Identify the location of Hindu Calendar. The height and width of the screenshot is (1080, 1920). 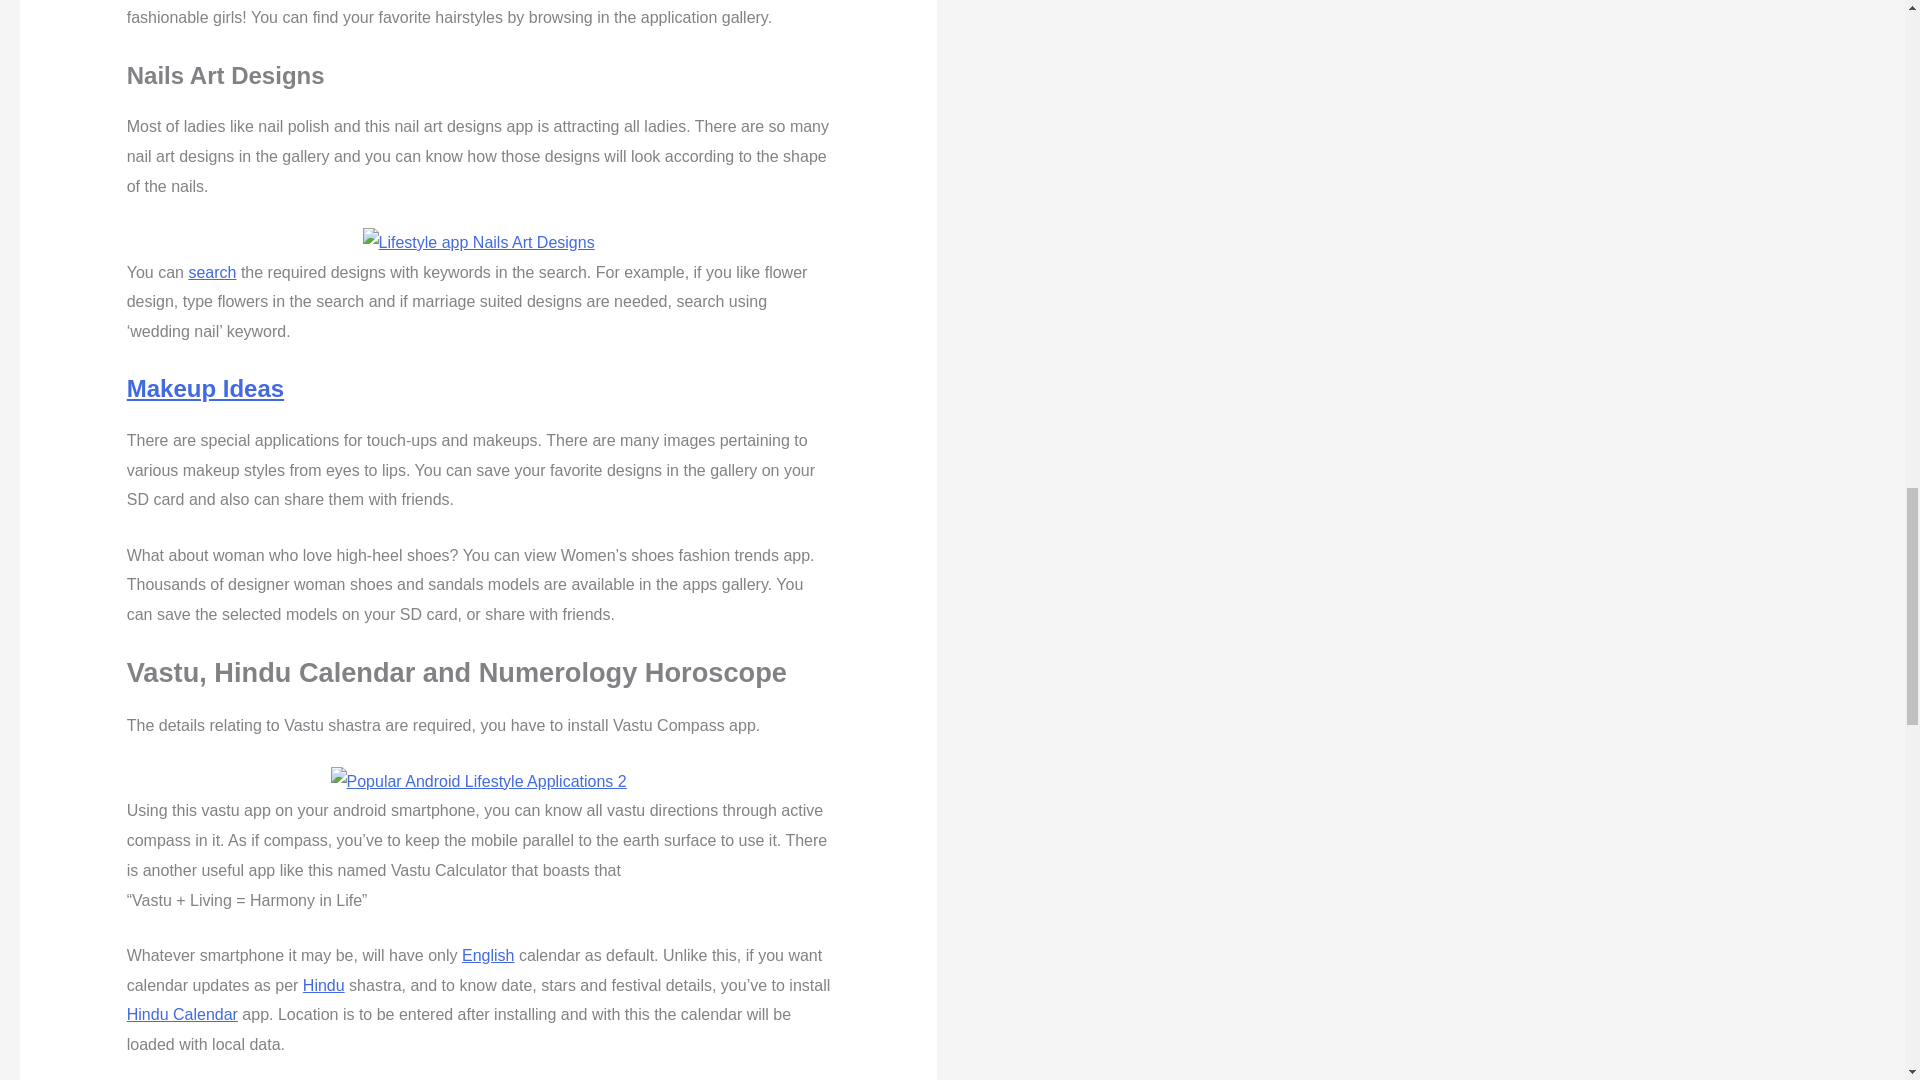
(182, 1014).